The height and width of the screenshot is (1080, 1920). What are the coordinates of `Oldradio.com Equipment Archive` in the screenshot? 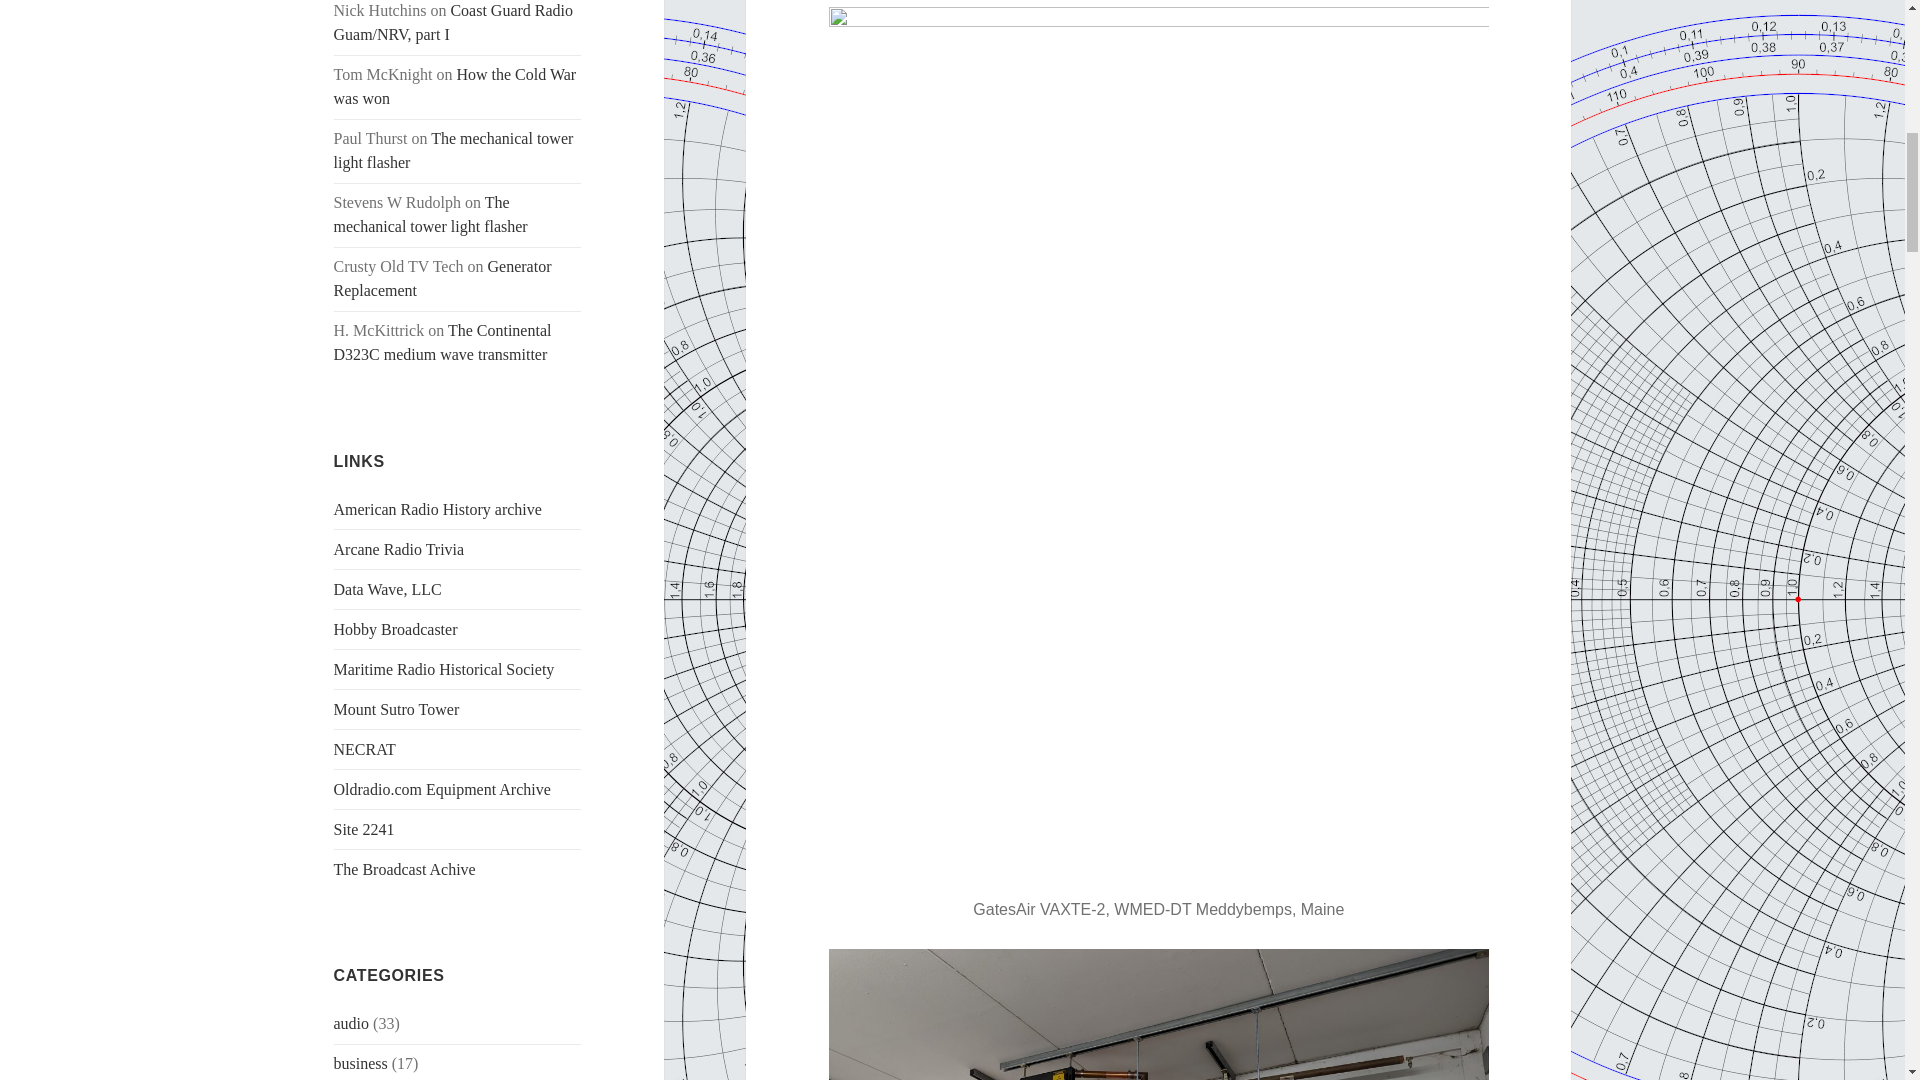 It's located at (442, 789).